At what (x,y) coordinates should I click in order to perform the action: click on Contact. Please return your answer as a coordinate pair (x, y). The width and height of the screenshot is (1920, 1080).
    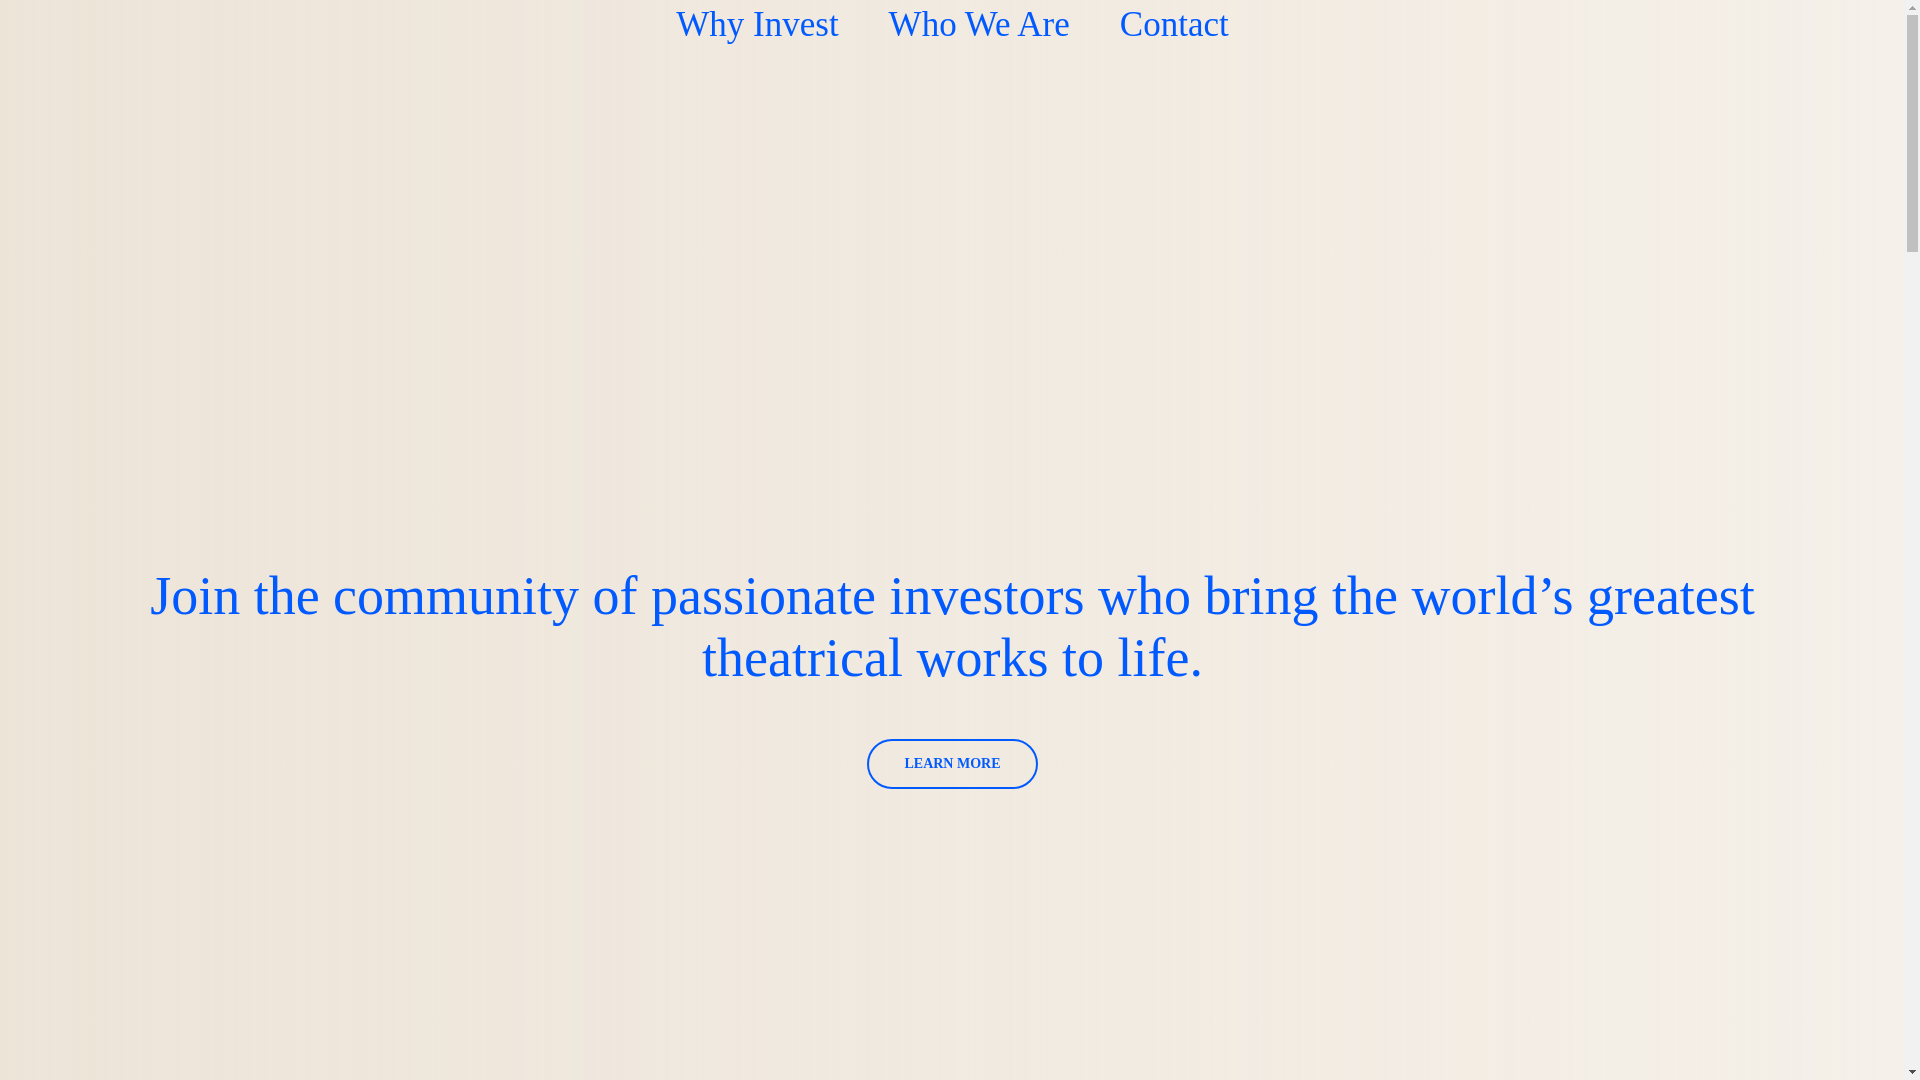
    Looking at the image, I should click on (1174, 24).